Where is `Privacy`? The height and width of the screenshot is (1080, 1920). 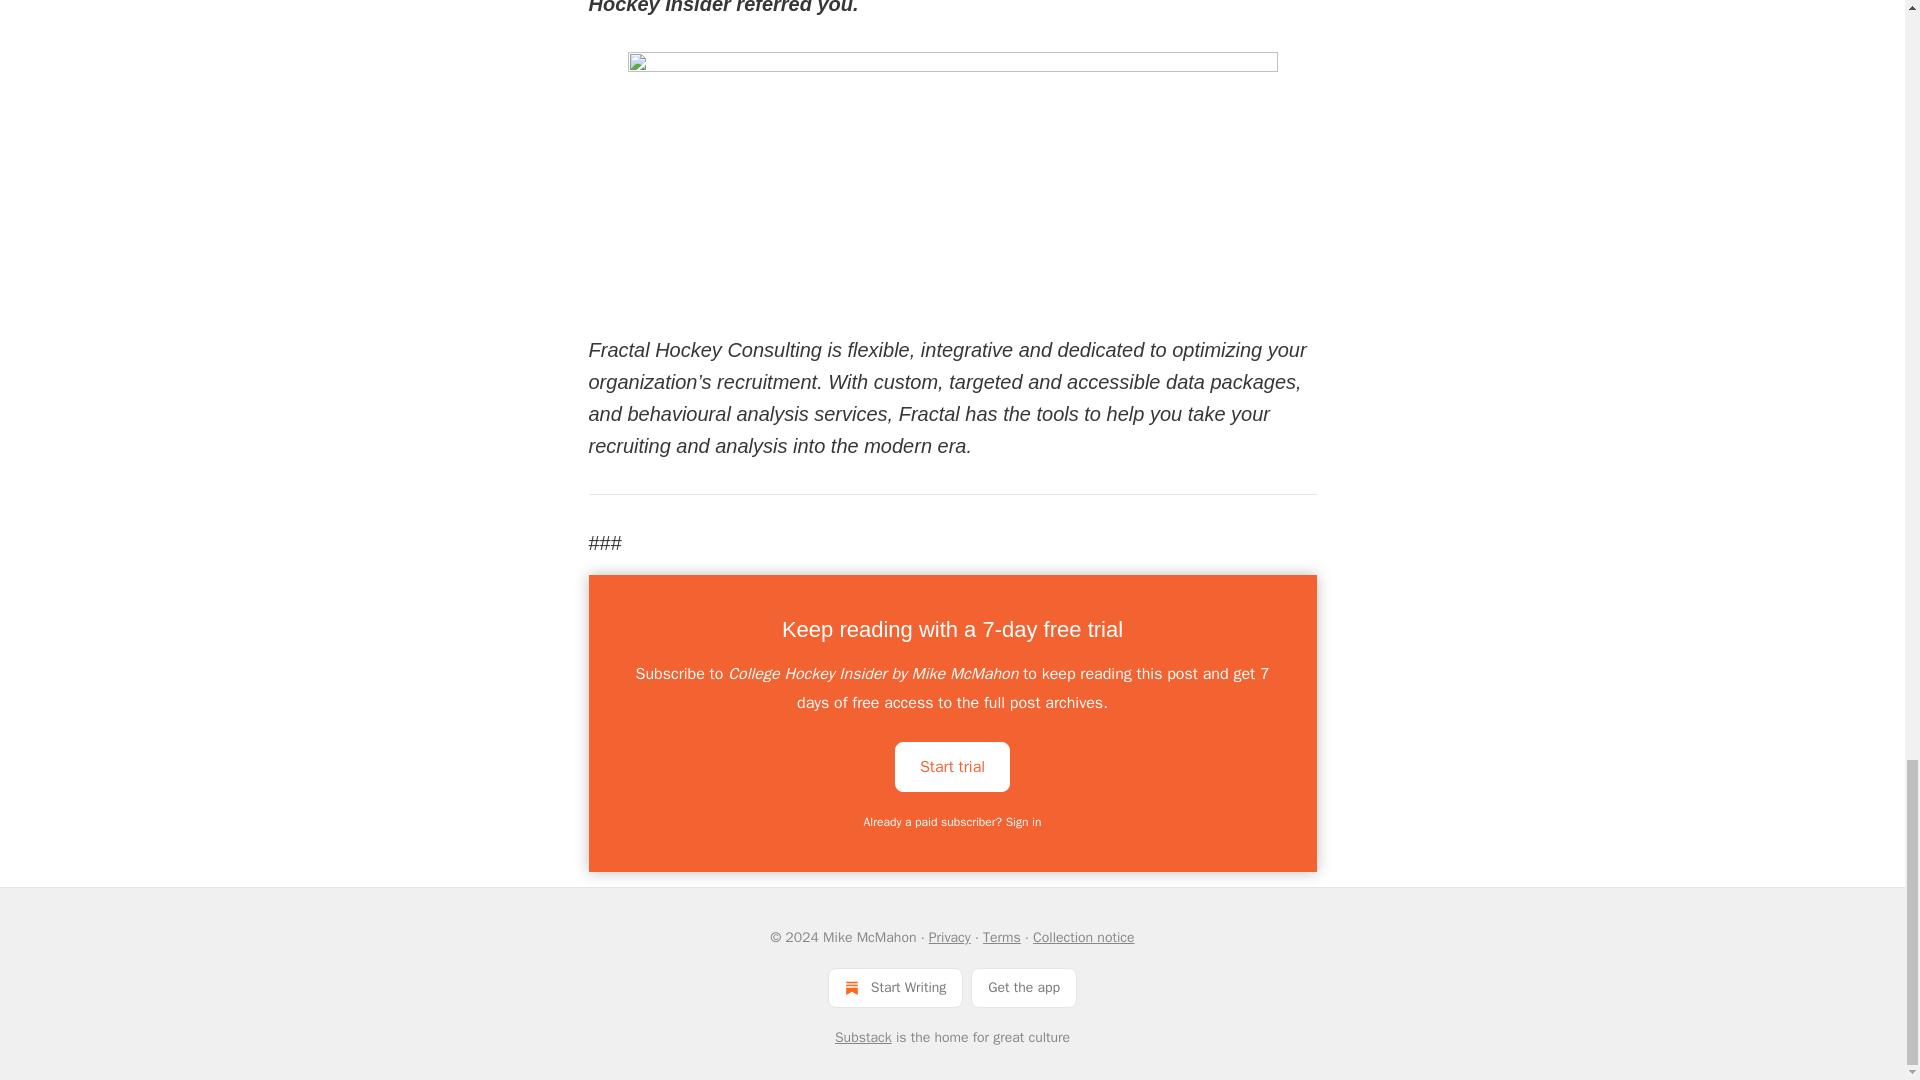
Privacy is located at coordinates (950, 937).